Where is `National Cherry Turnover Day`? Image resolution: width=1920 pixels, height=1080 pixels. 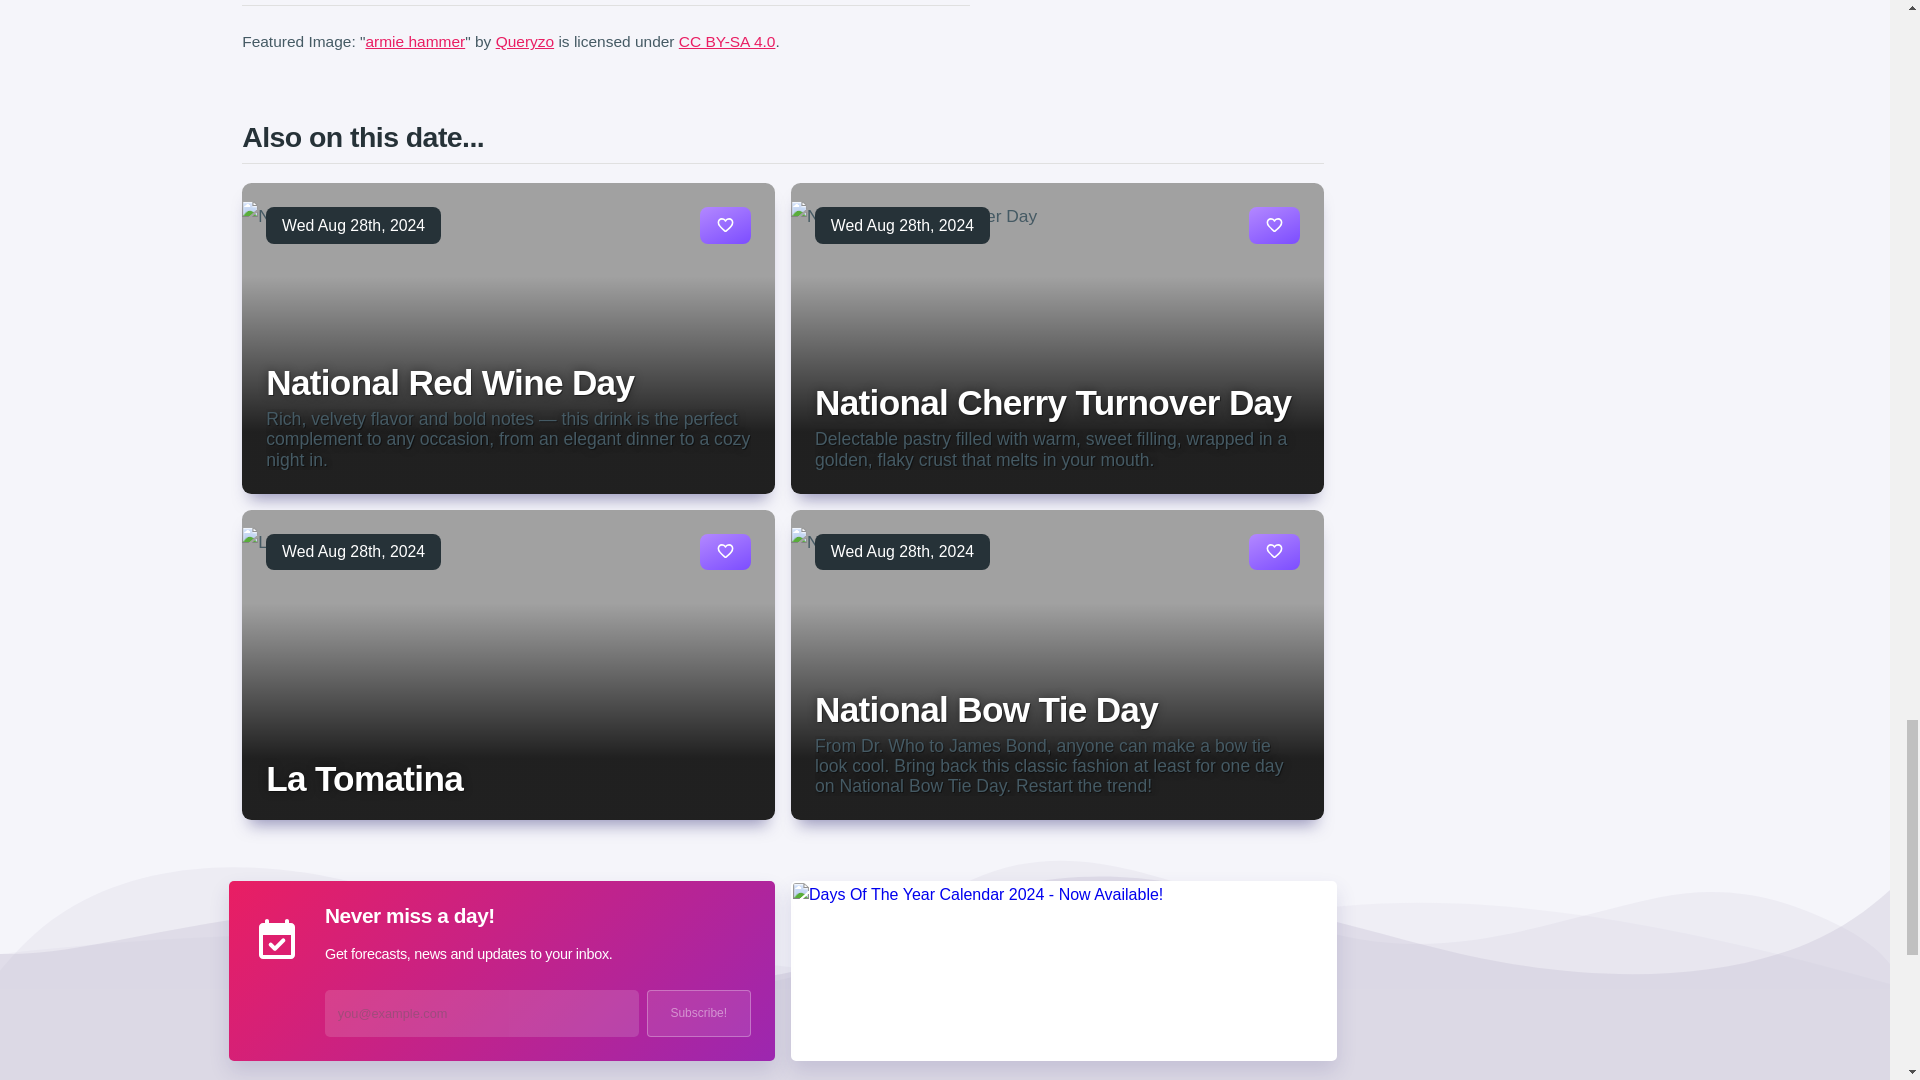 National Cherry Turnover Day is located at coordinates (1052, 402).